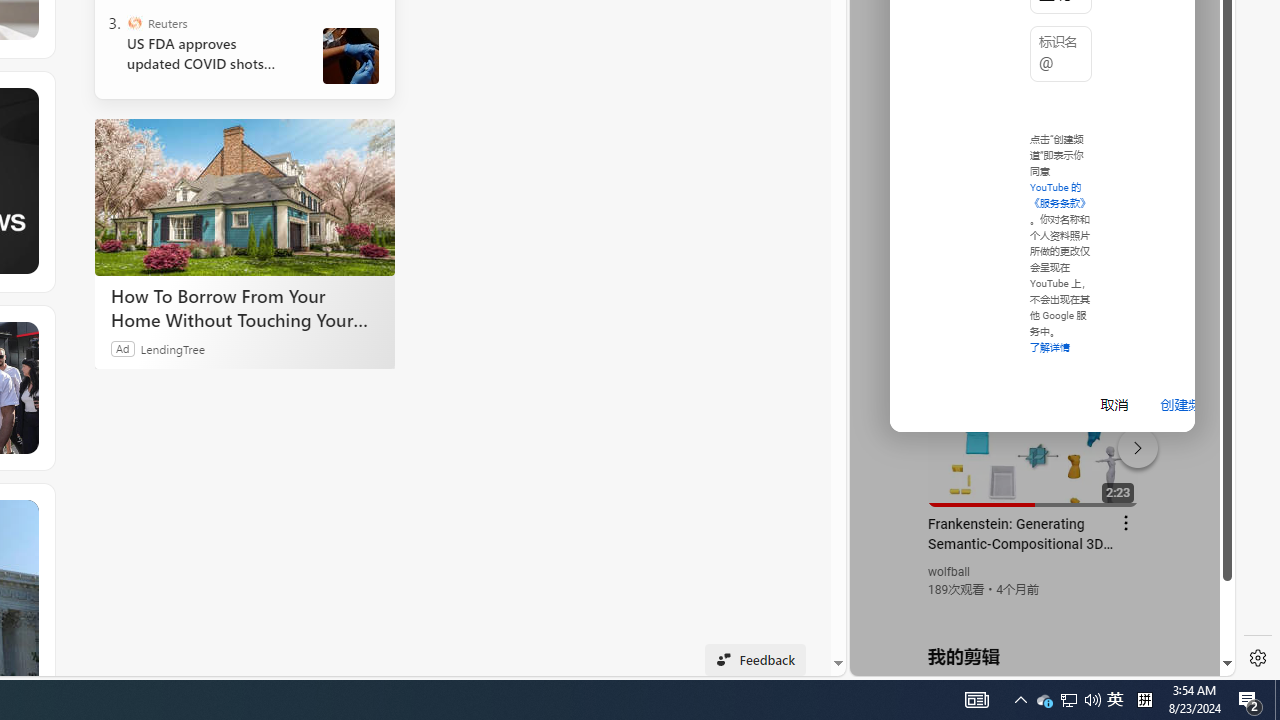 The image size is (1280, 720). Describe the element at coordinates (244, 196) in the screenshot. I see `How To Borrow From Your Home Without Touching Your Mortgage` at that location.